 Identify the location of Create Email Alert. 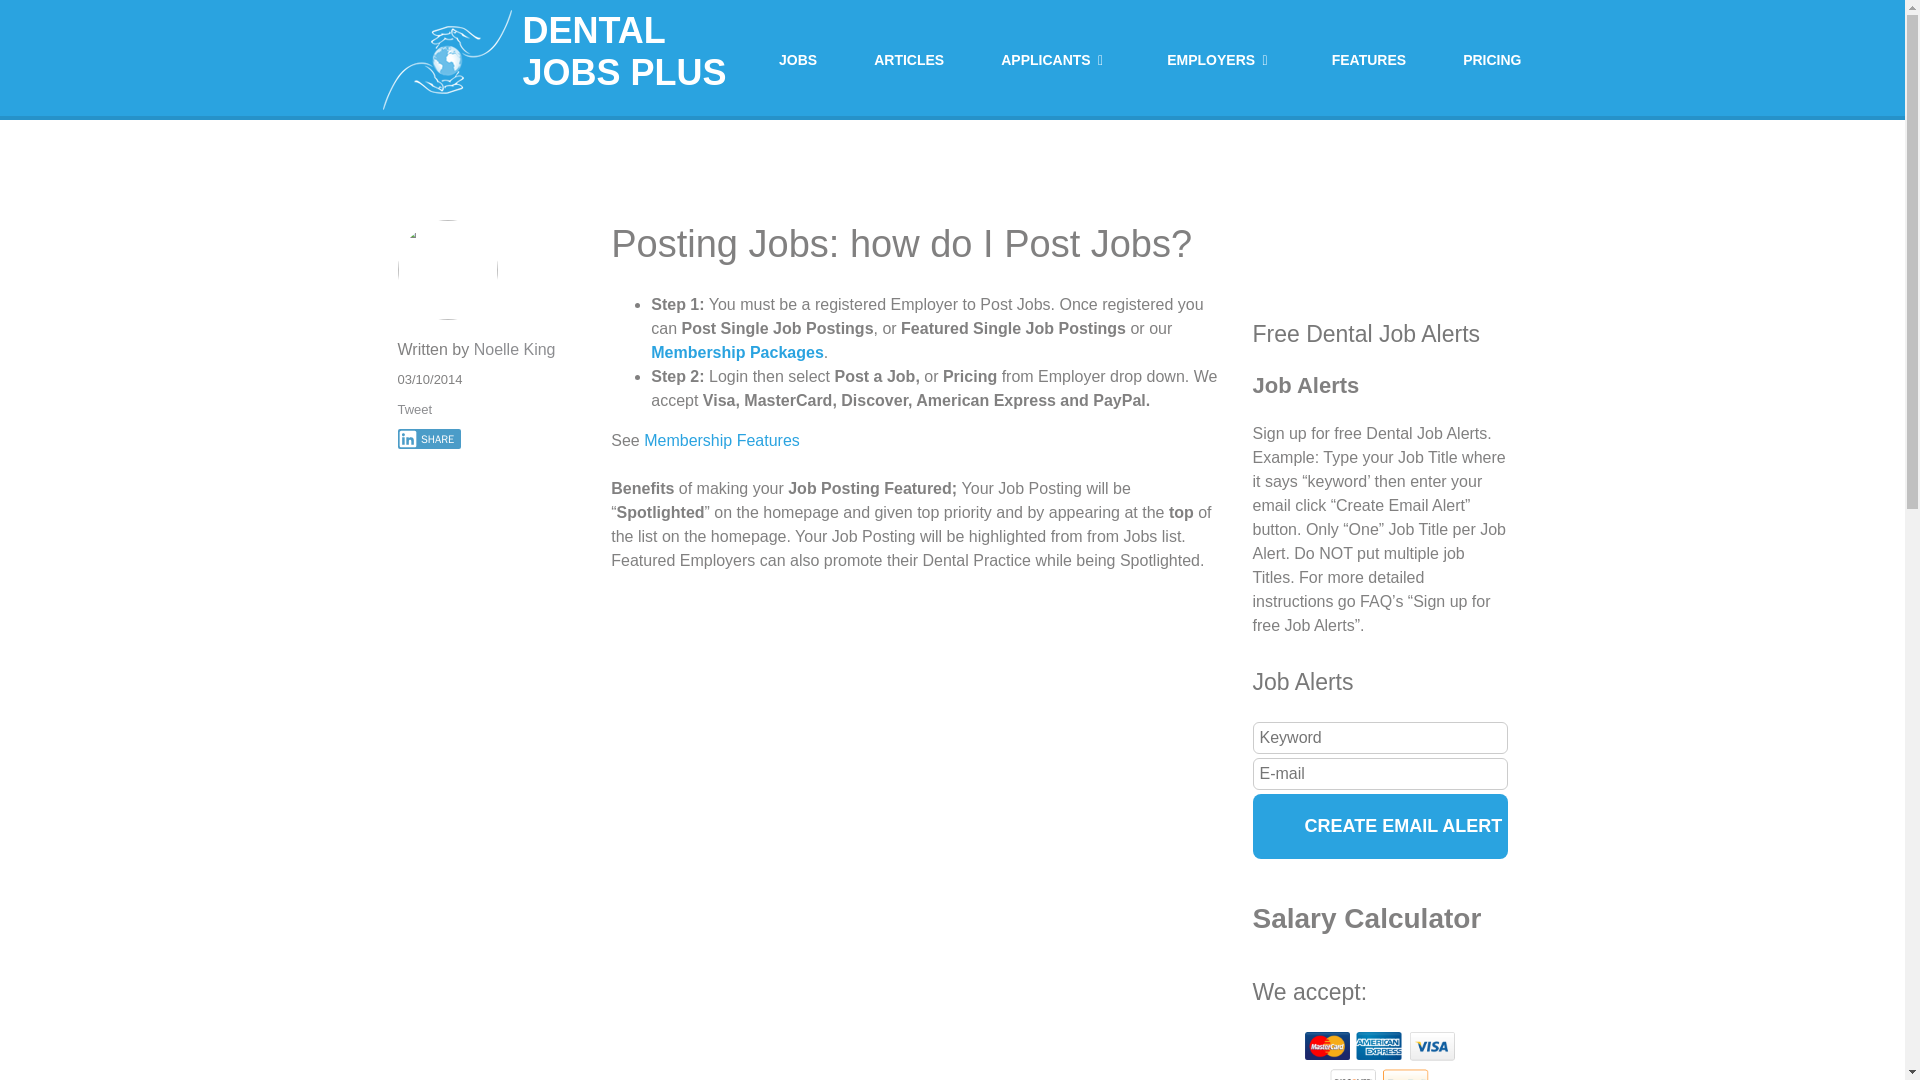
(1379, 826).